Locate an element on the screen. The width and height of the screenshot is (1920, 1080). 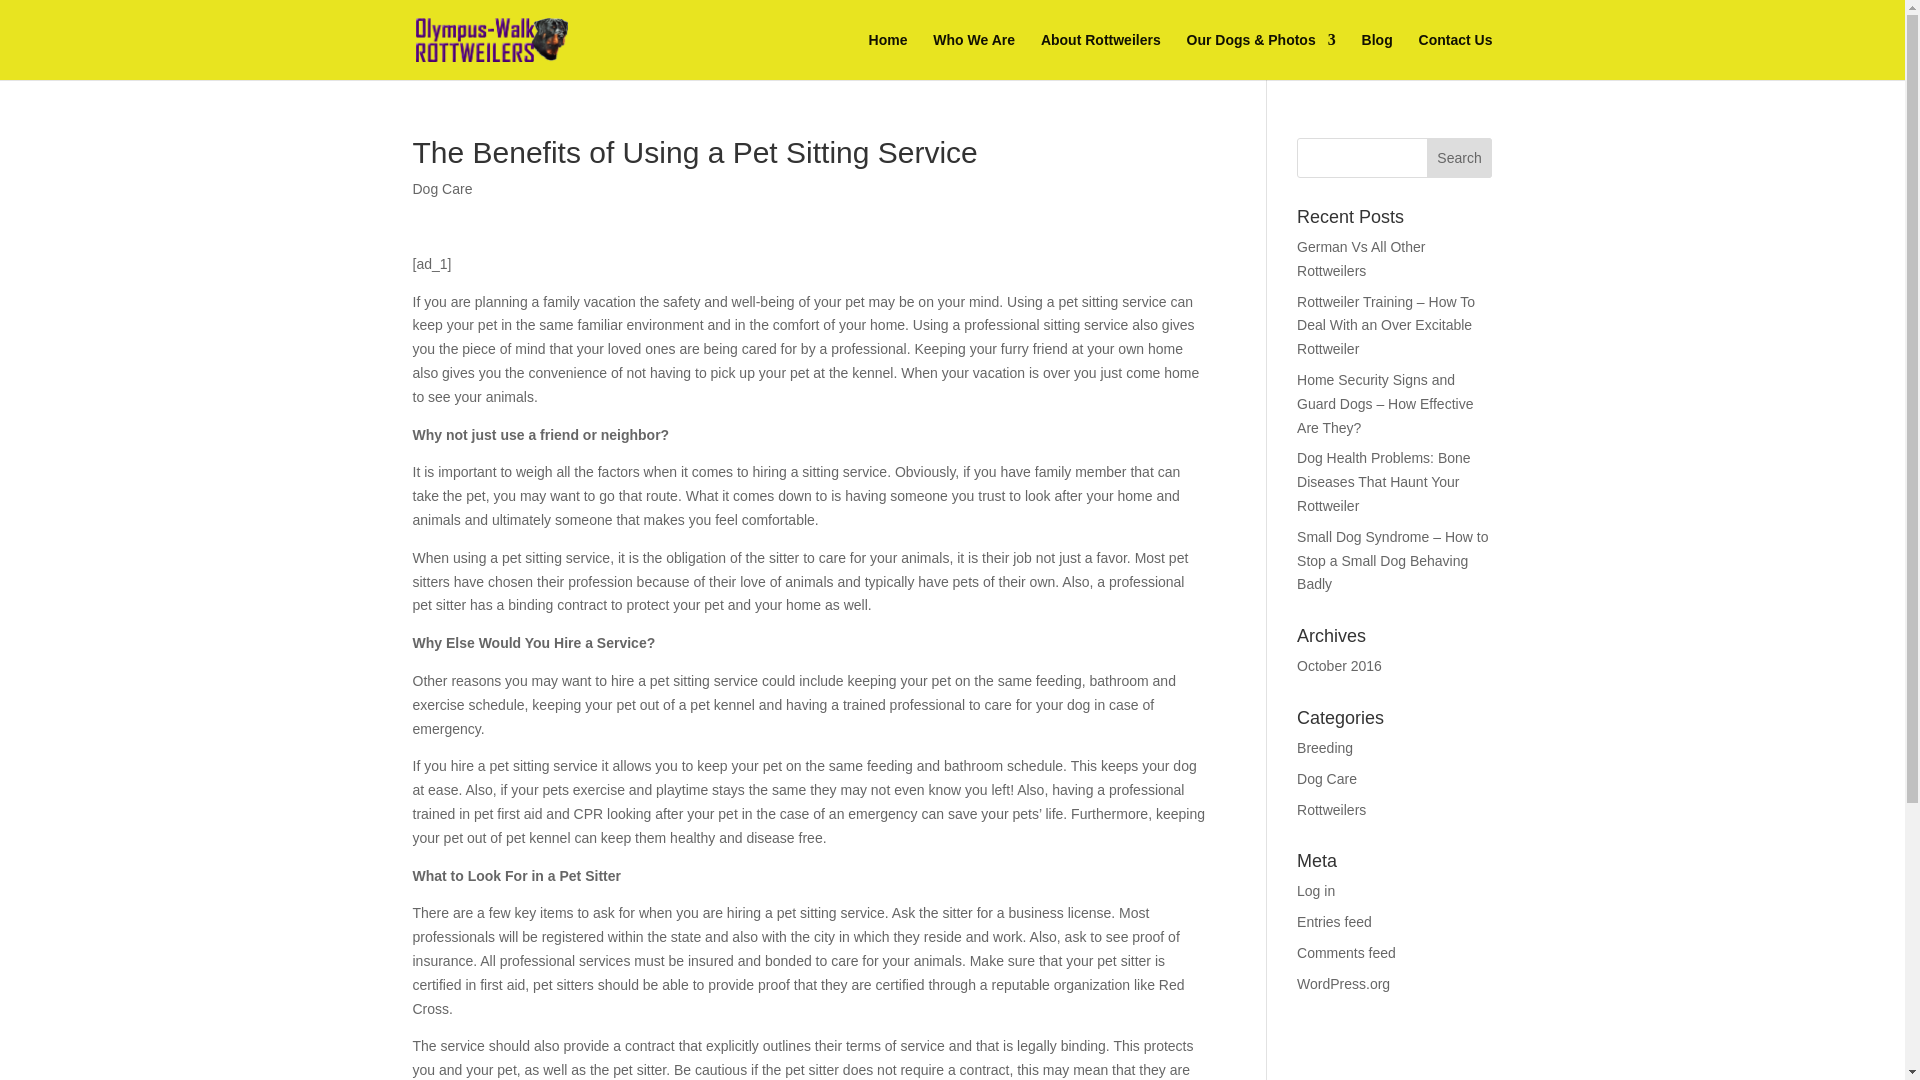
Entries feed is located at coordinates (1334, 921).